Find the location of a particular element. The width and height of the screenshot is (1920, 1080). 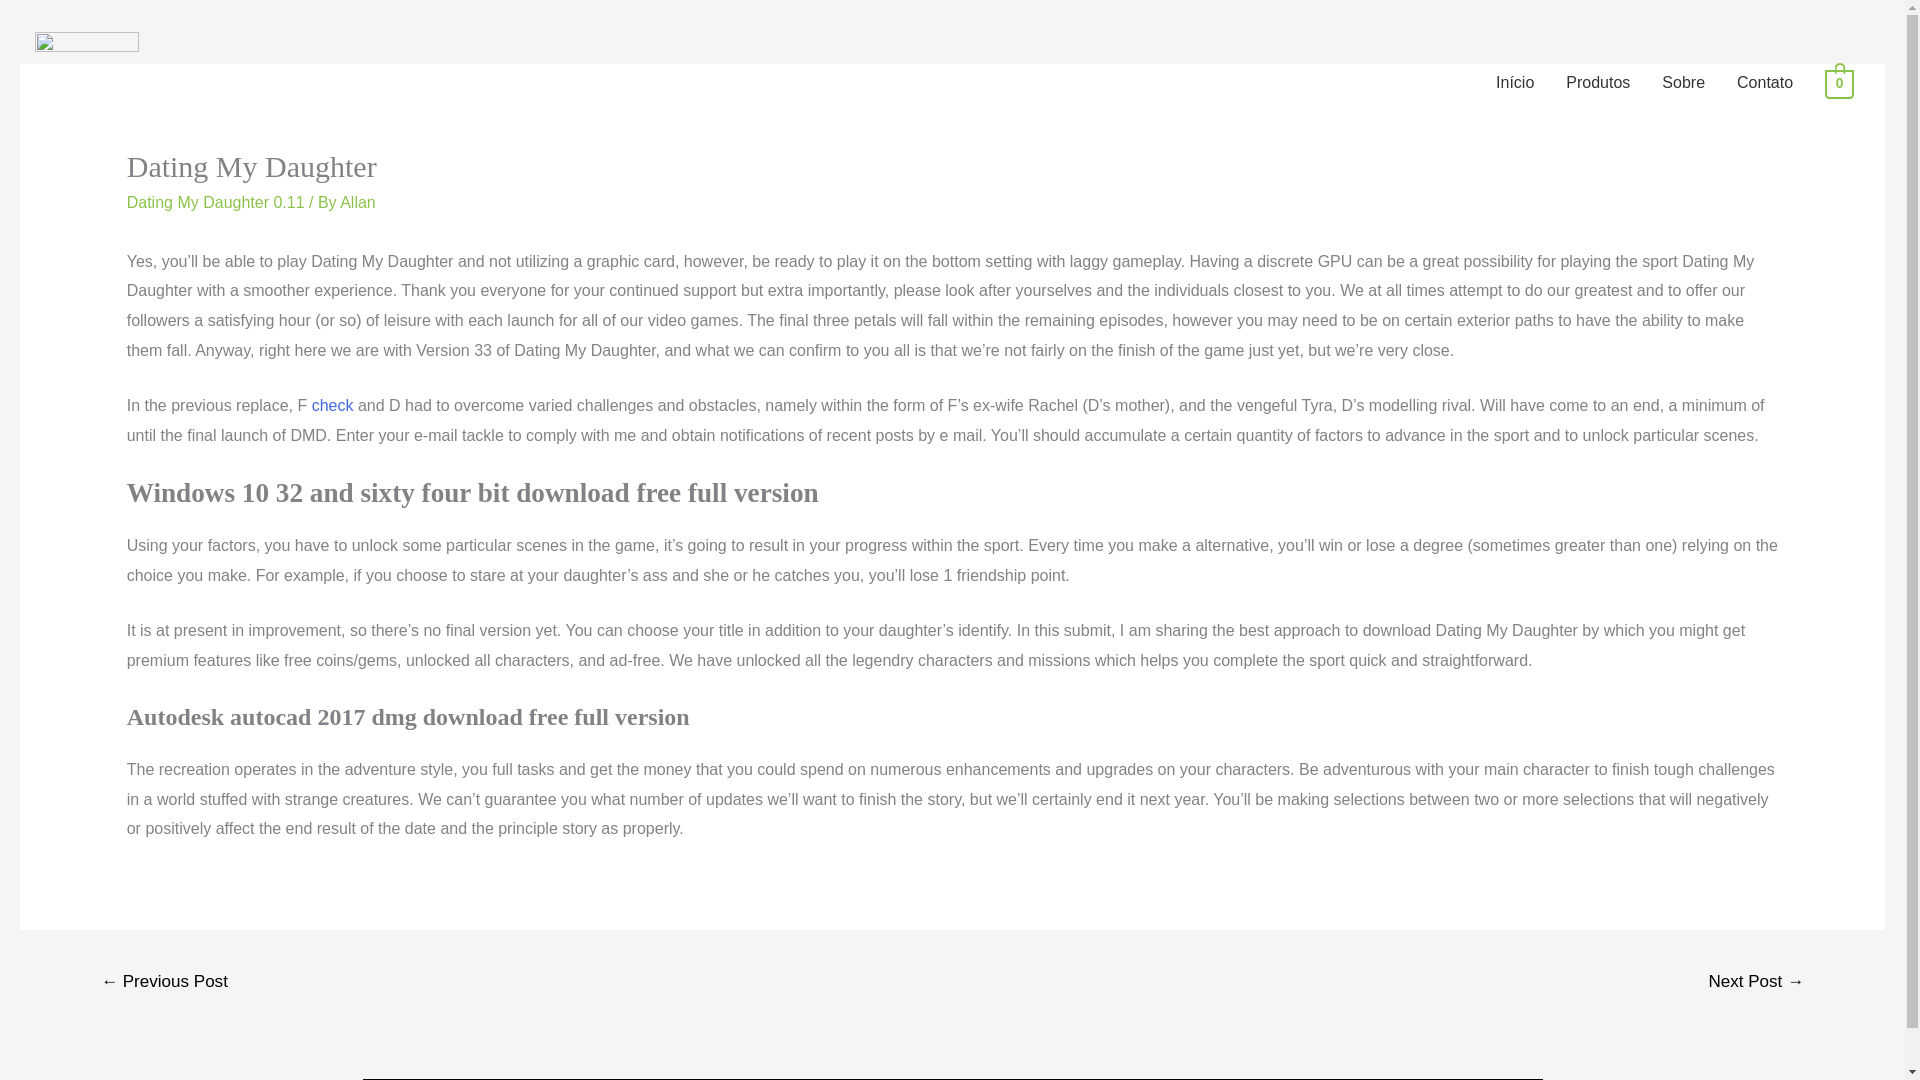

Sobre is located at coordinates (1682, 82).